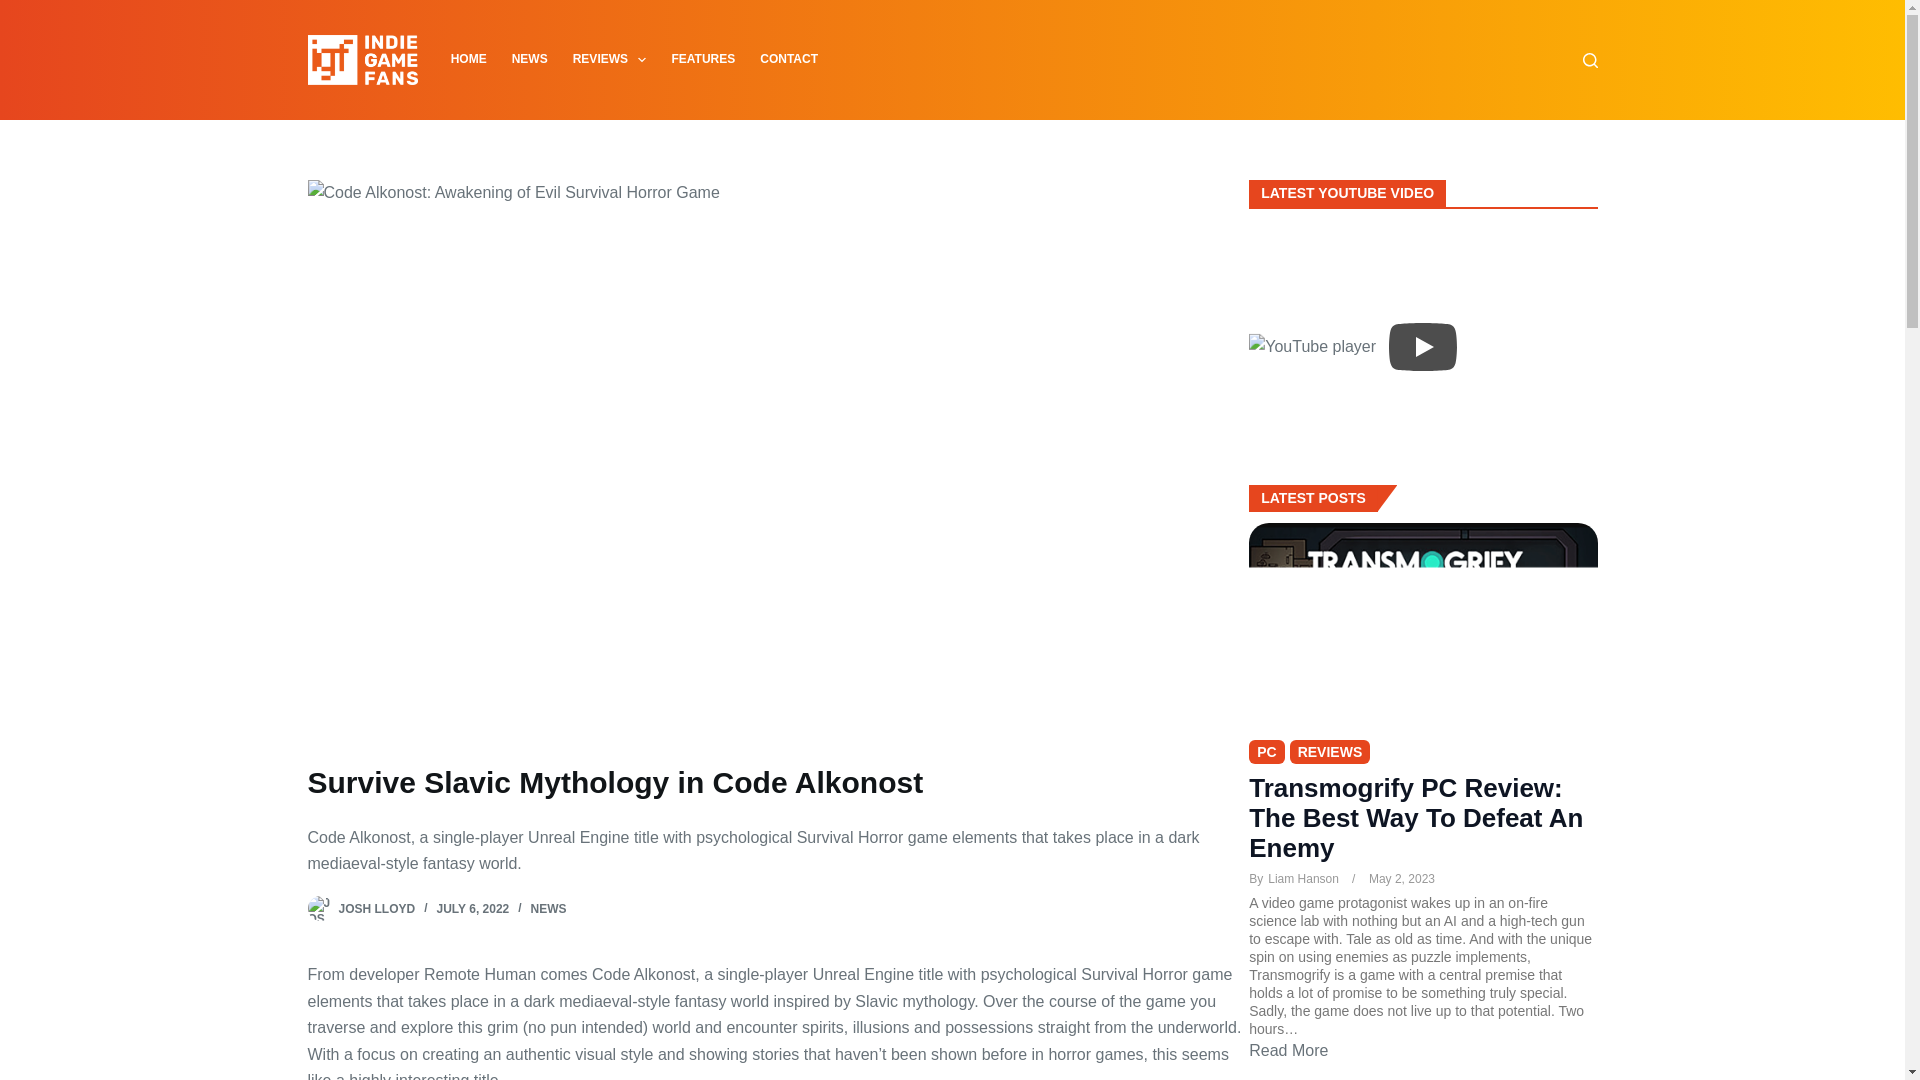 This screenshot has height=1080, width=1920. What do you see at coordinates (548, 908) in the screenshot?
I see `NEWS` at bounding box center [548, 908].